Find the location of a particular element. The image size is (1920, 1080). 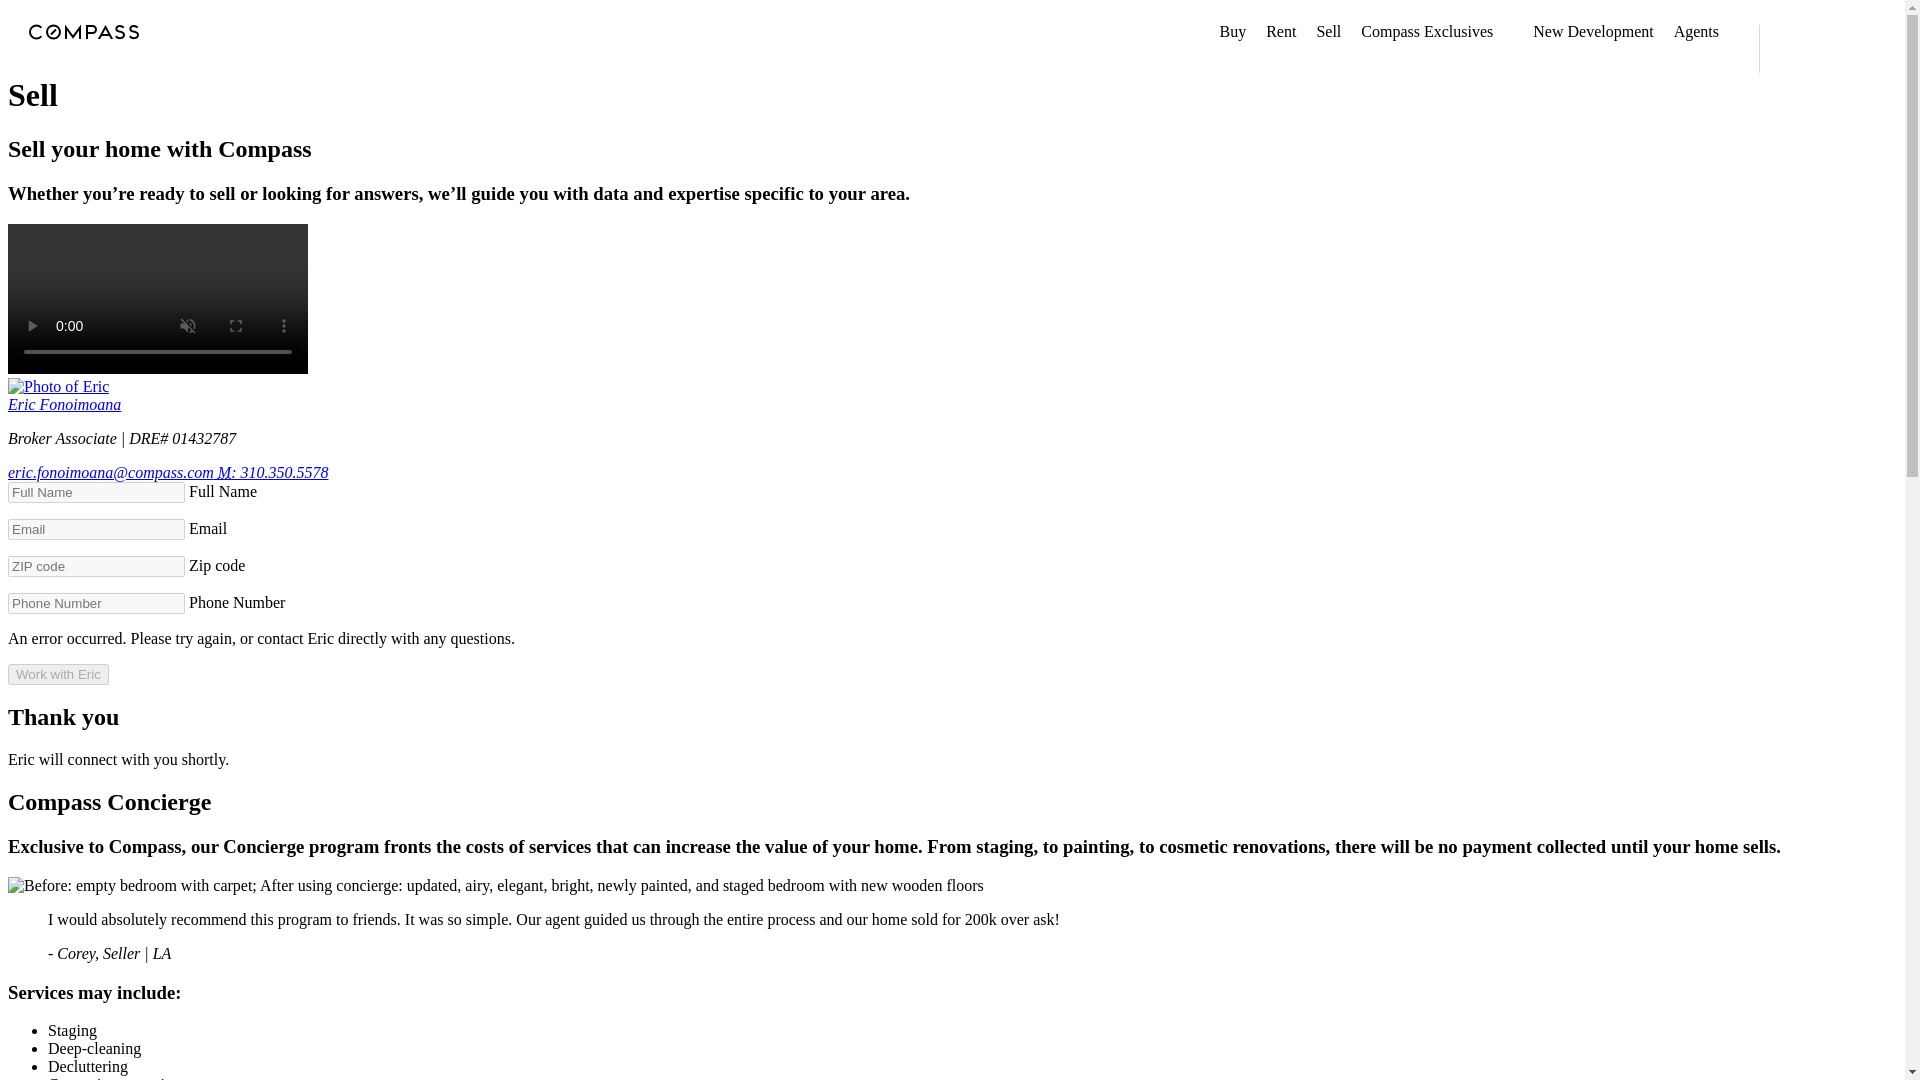

New Development is located at coordinates (1592, 32).